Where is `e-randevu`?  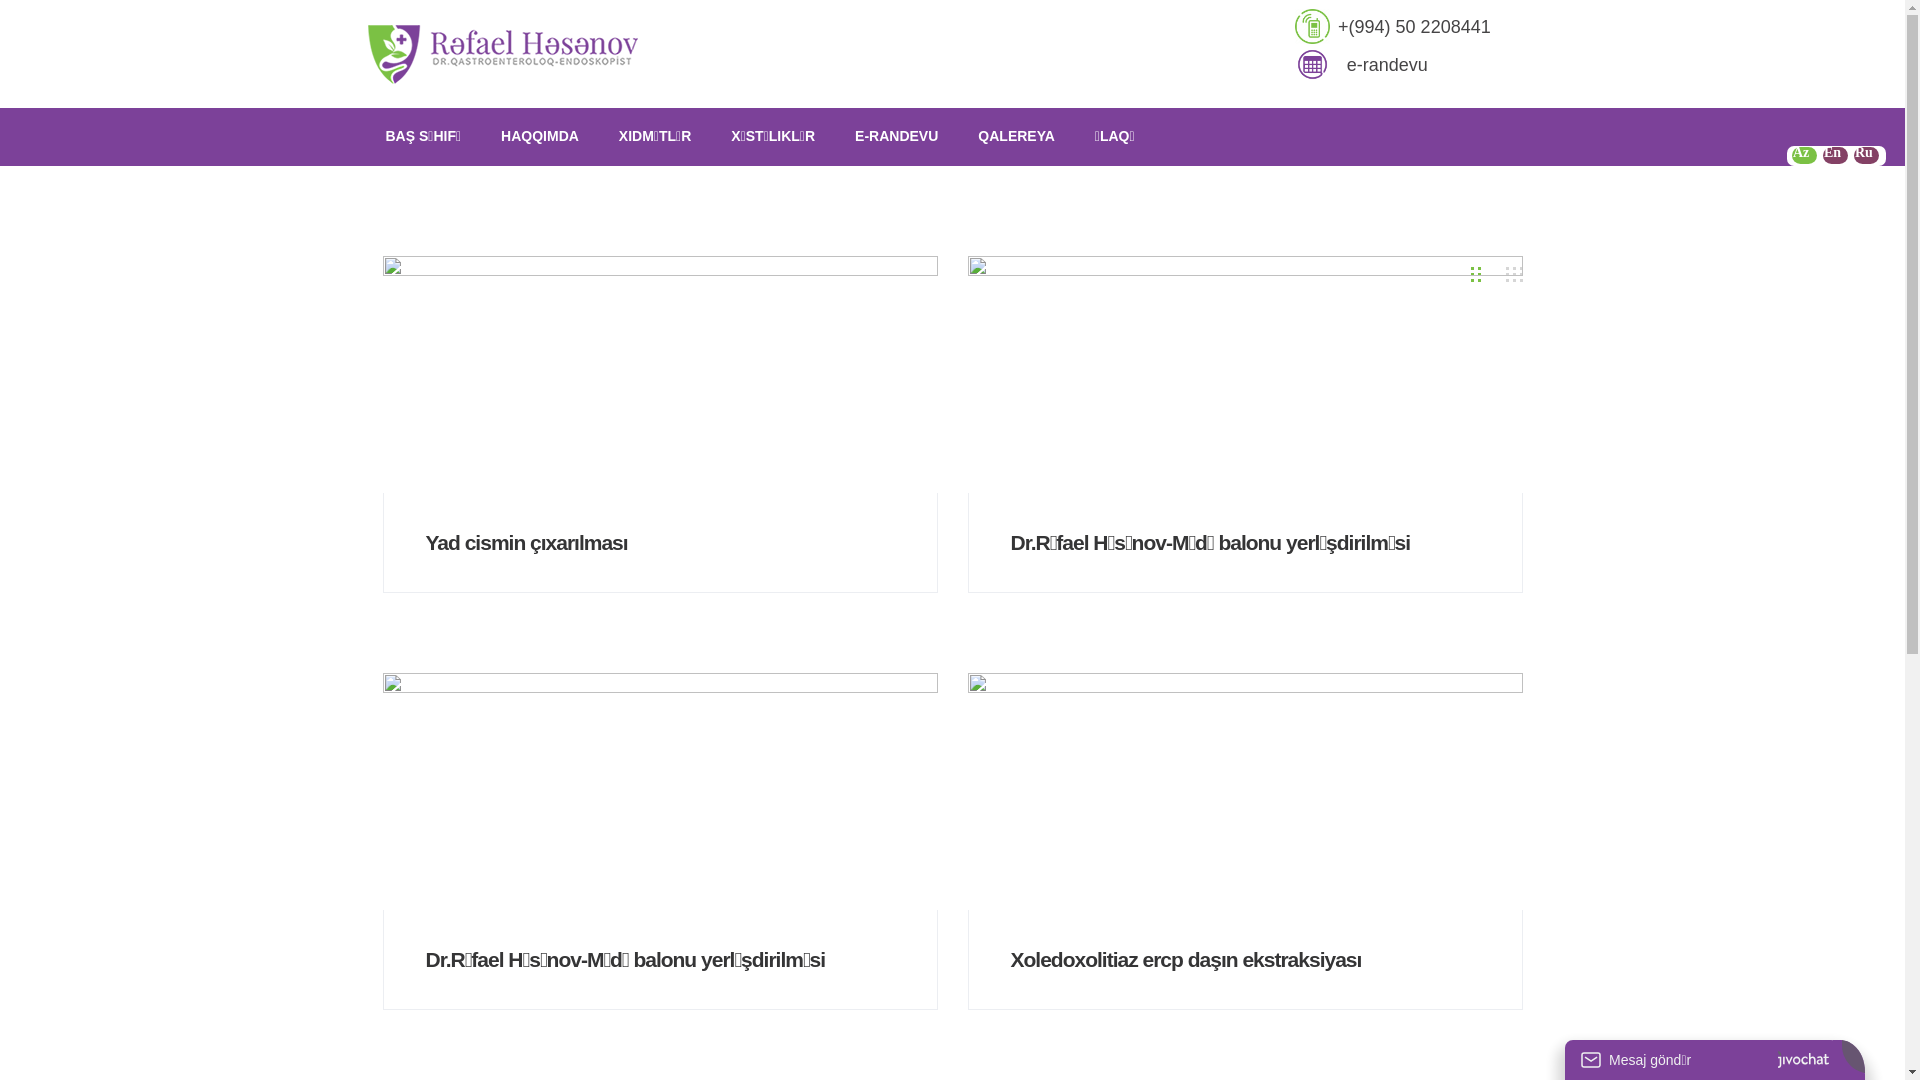 e-randevu is located at coordinates (1388, 66).